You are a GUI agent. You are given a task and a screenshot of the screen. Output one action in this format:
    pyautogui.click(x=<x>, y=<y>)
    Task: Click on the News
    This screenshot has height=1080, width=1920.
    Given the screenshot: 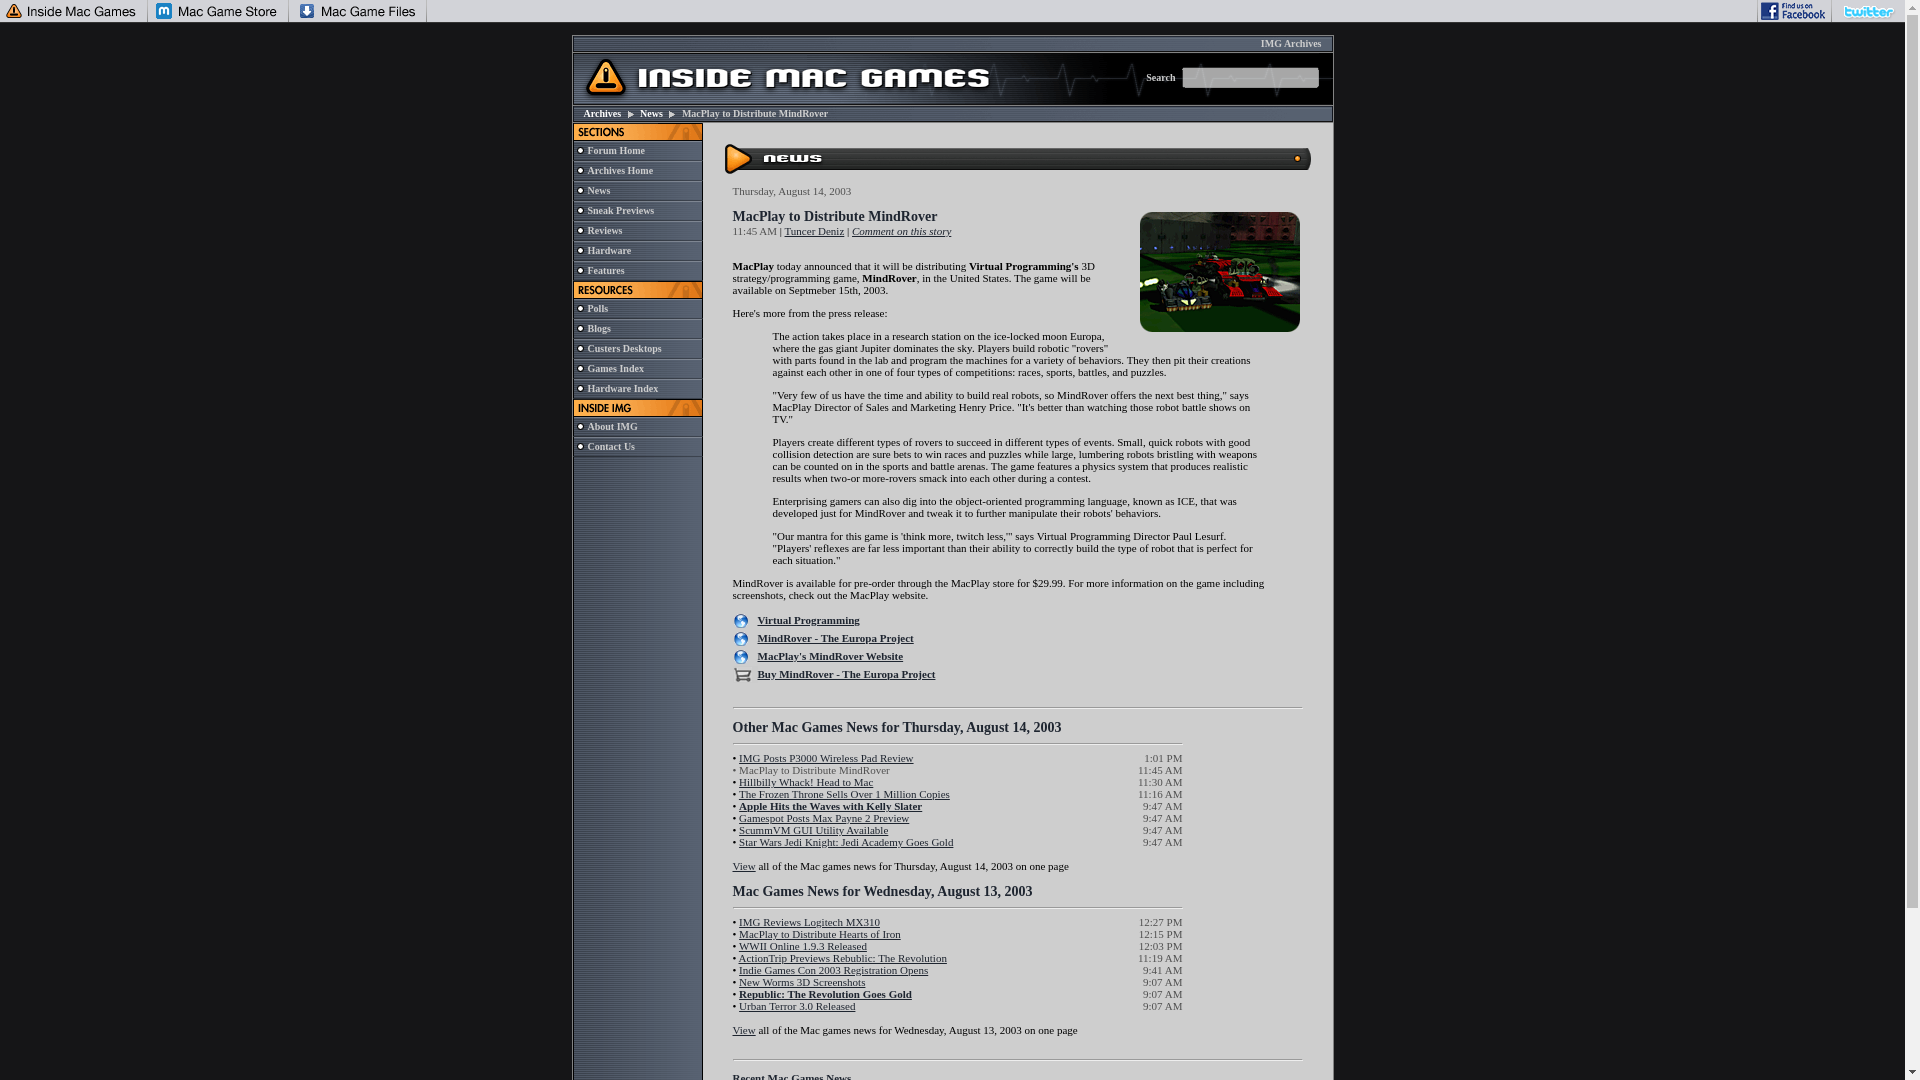 What is the action you would take?
    pyautogui.click(x=598, y=190)
    